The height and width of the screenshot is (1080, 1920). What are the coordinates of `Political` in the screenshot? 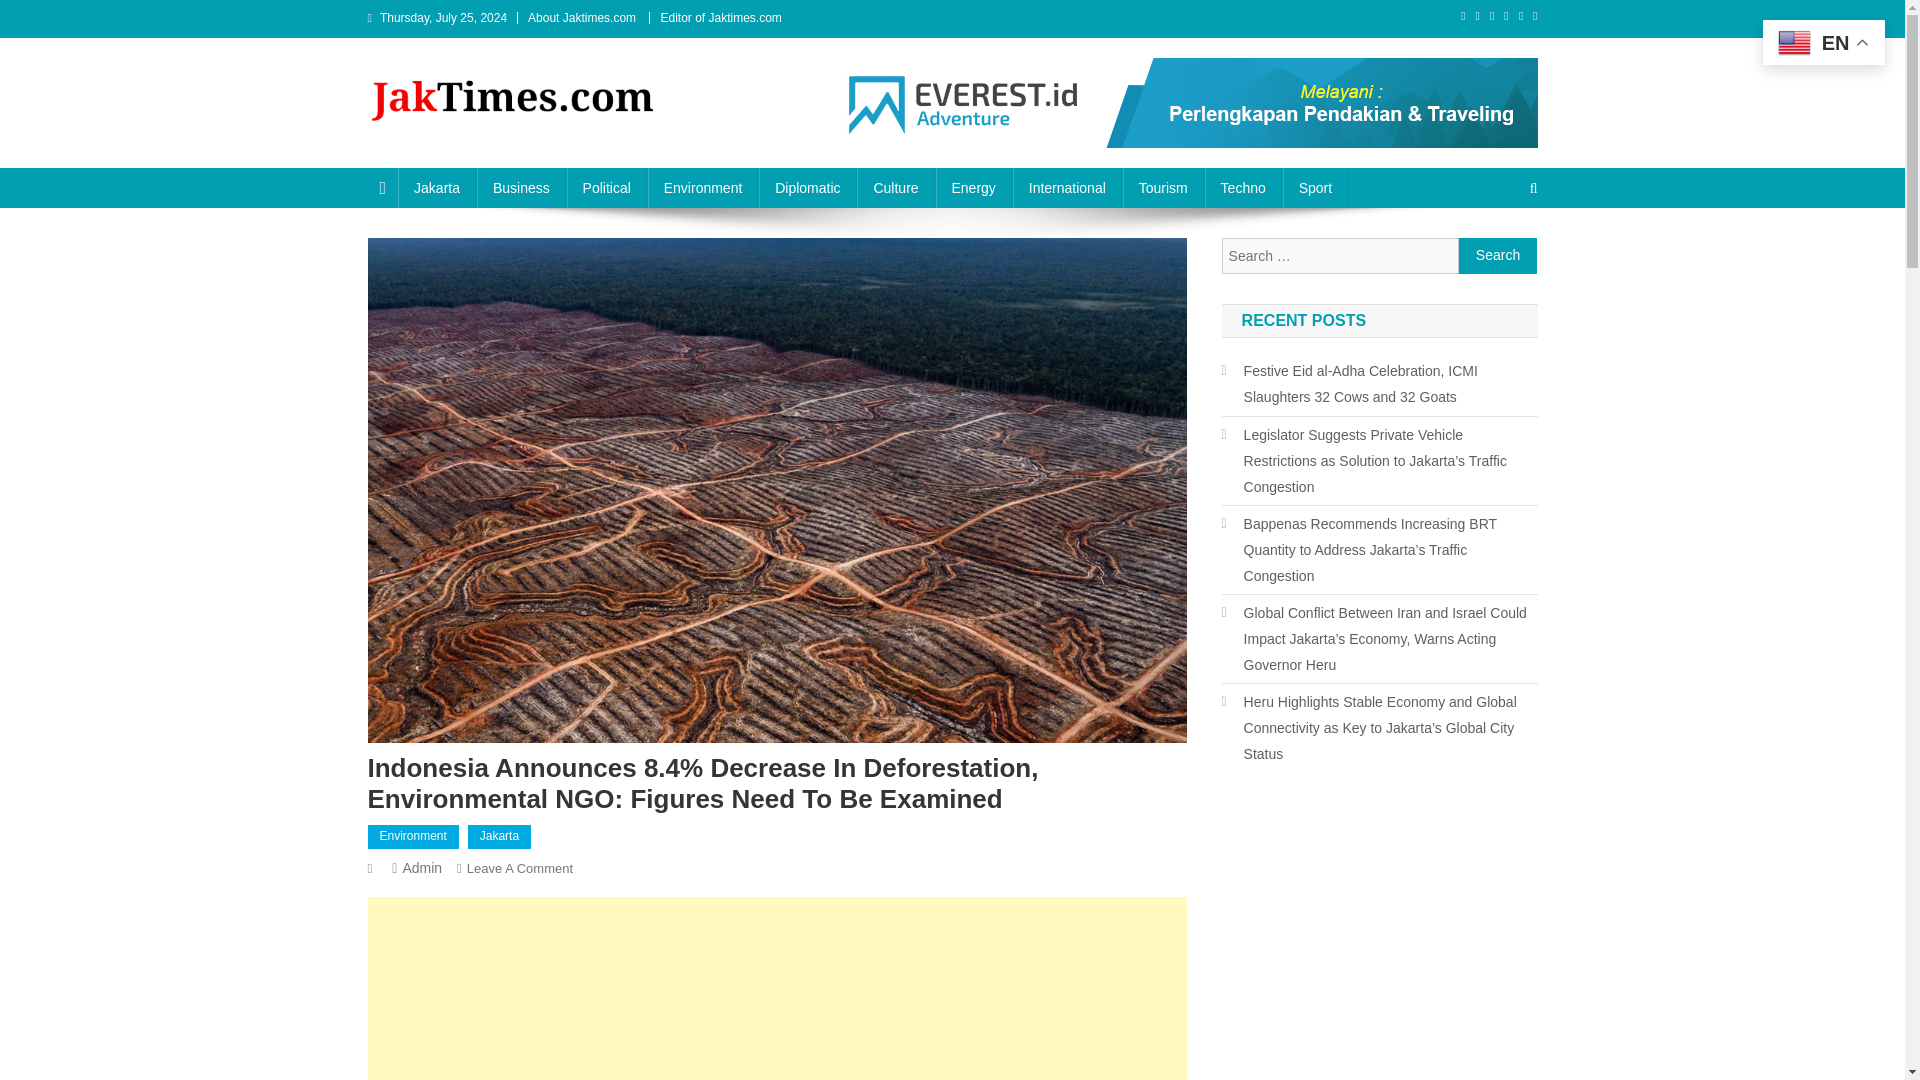 It's located at (606, 188).